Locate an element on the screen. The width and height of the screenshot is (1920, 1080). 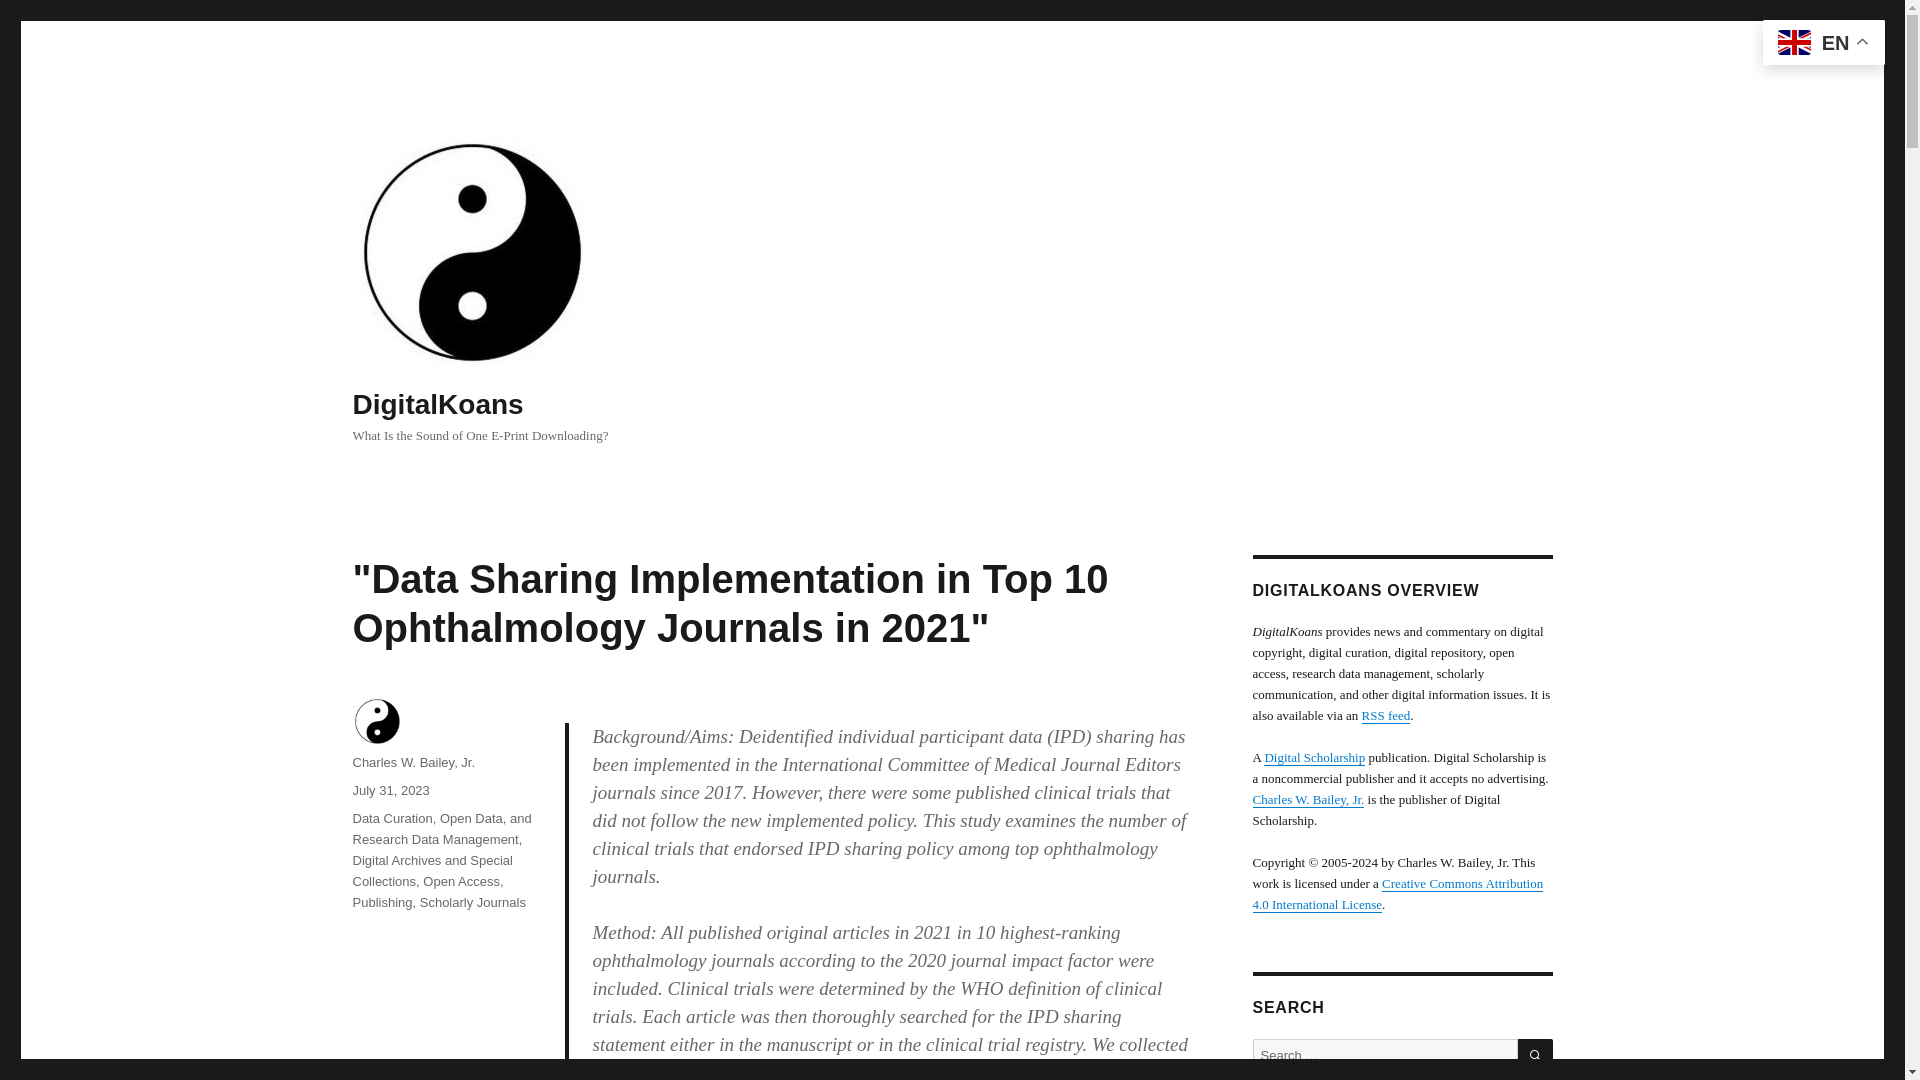
Digital Scholarship is located at coordinates (1314, 756).